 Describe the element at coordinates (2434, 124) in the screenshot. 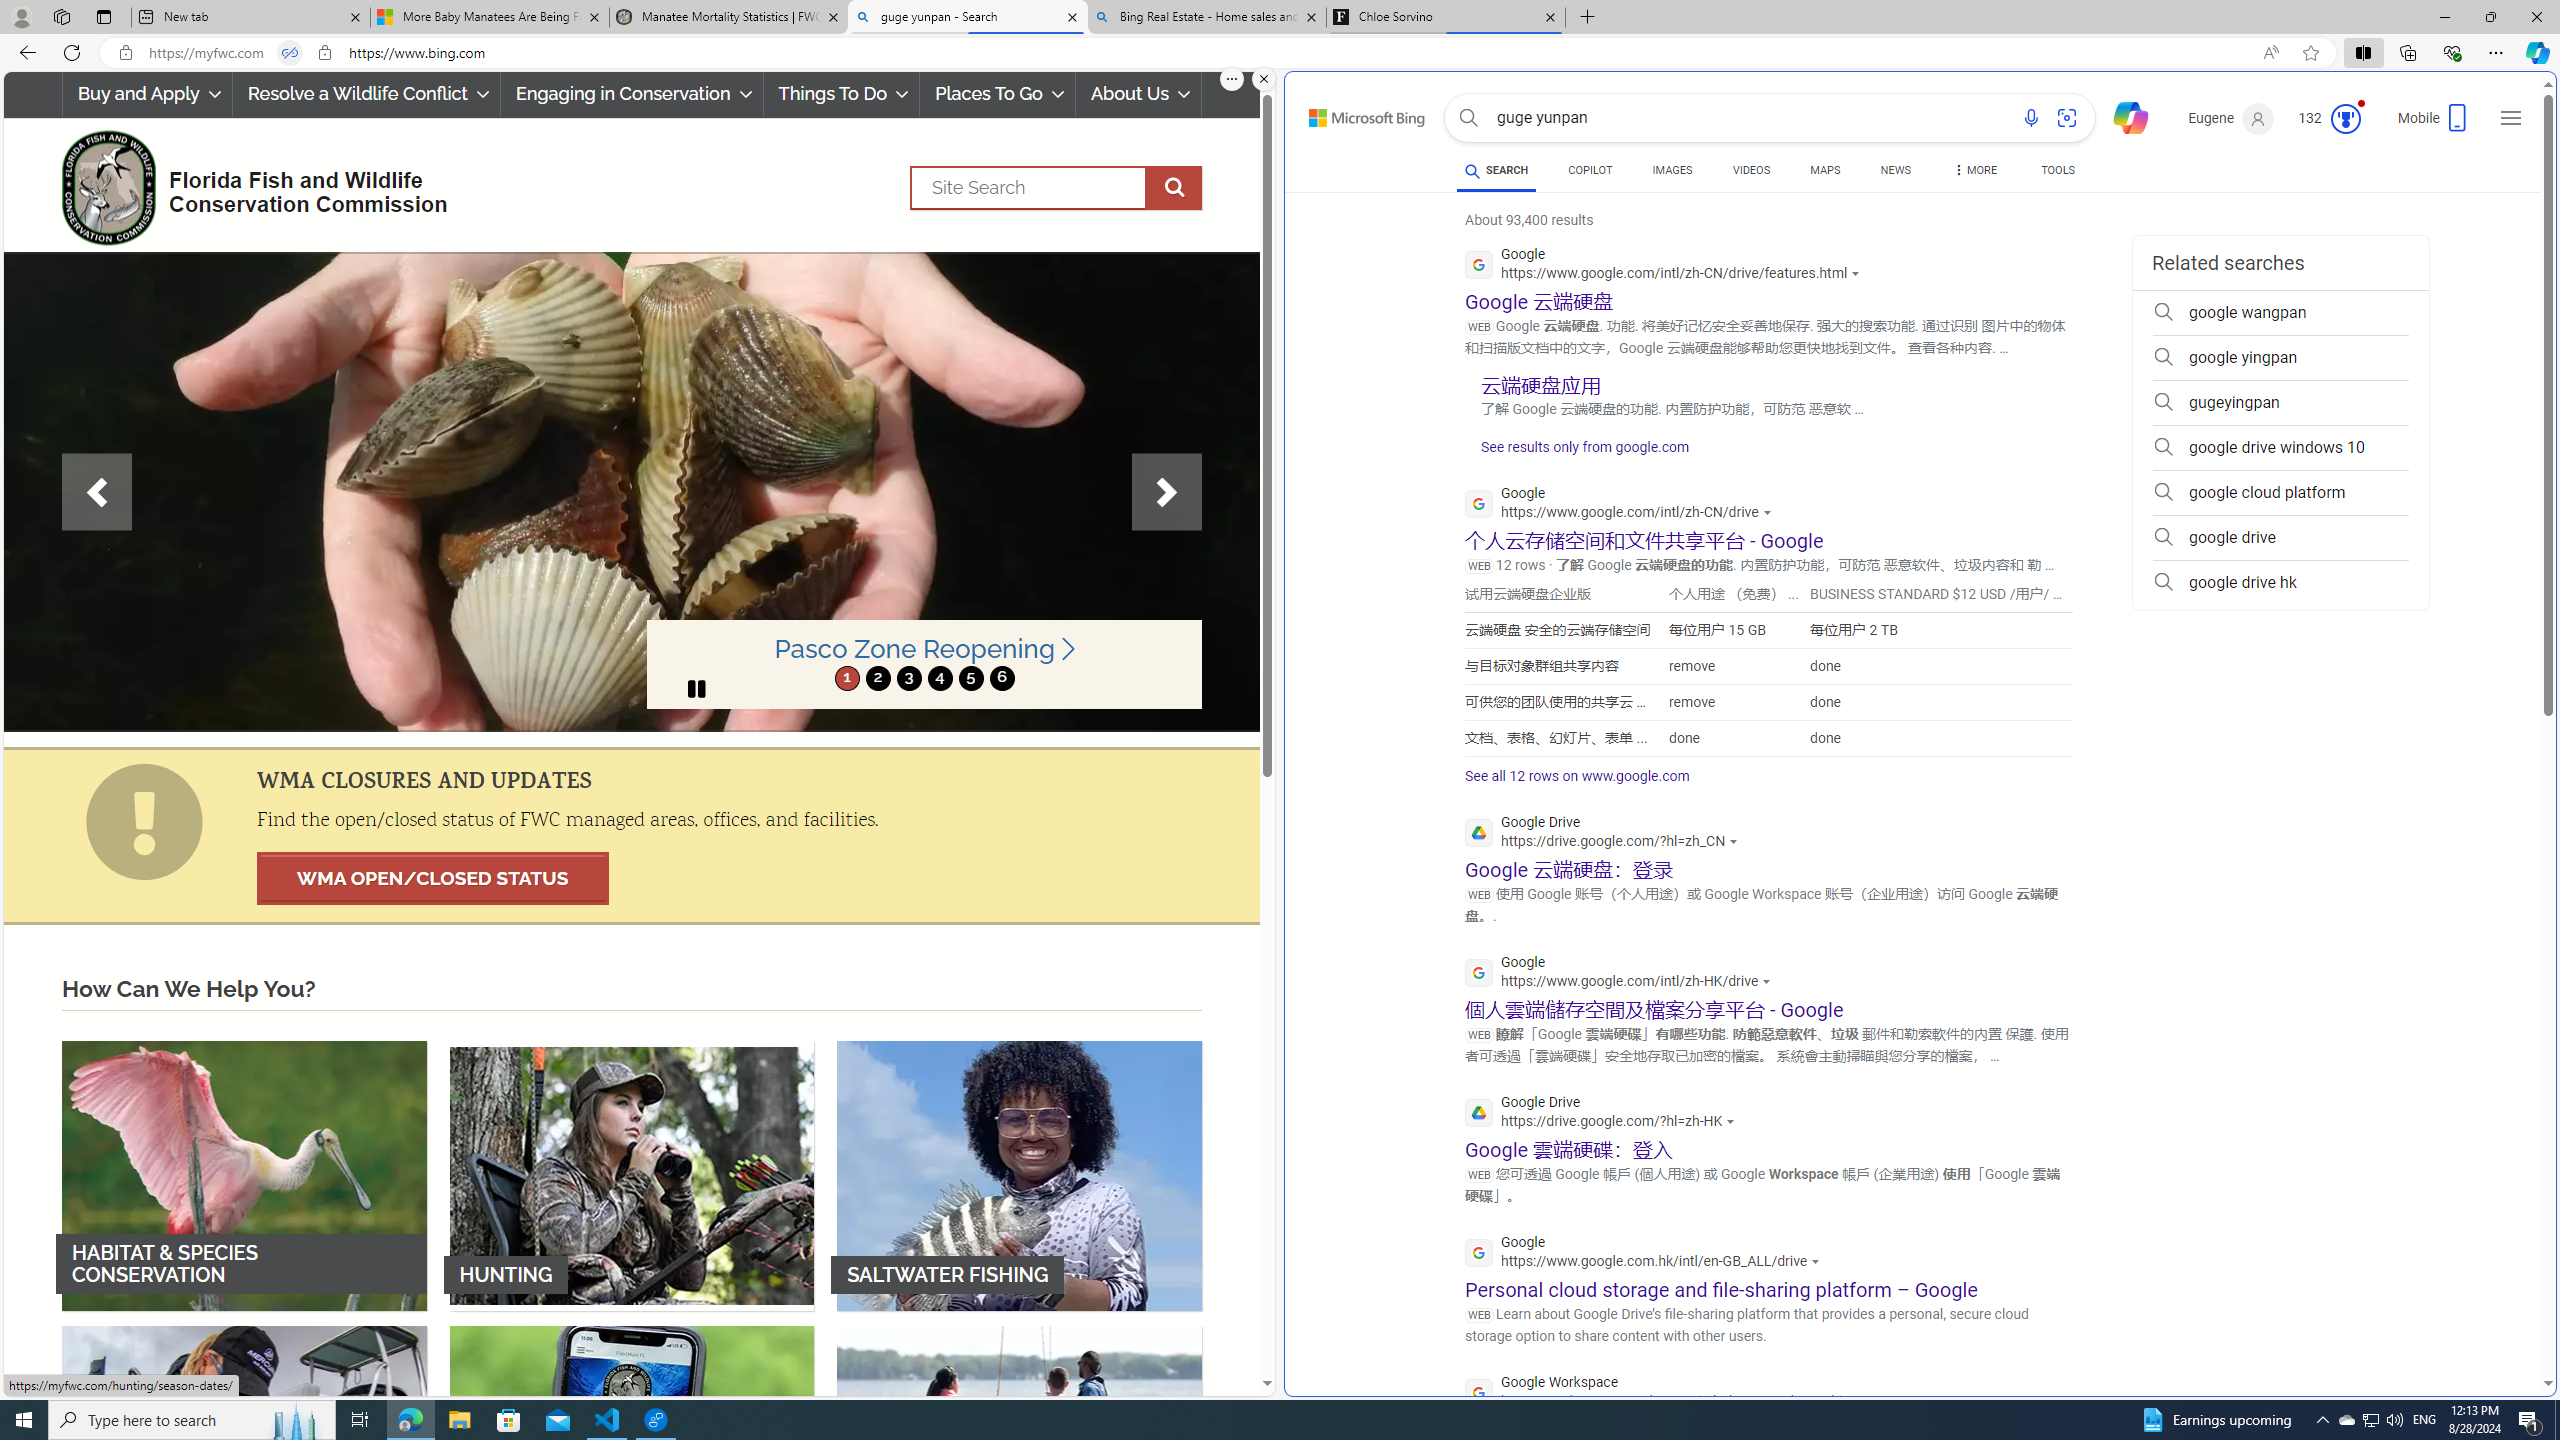

I see `Mobile` at that location.